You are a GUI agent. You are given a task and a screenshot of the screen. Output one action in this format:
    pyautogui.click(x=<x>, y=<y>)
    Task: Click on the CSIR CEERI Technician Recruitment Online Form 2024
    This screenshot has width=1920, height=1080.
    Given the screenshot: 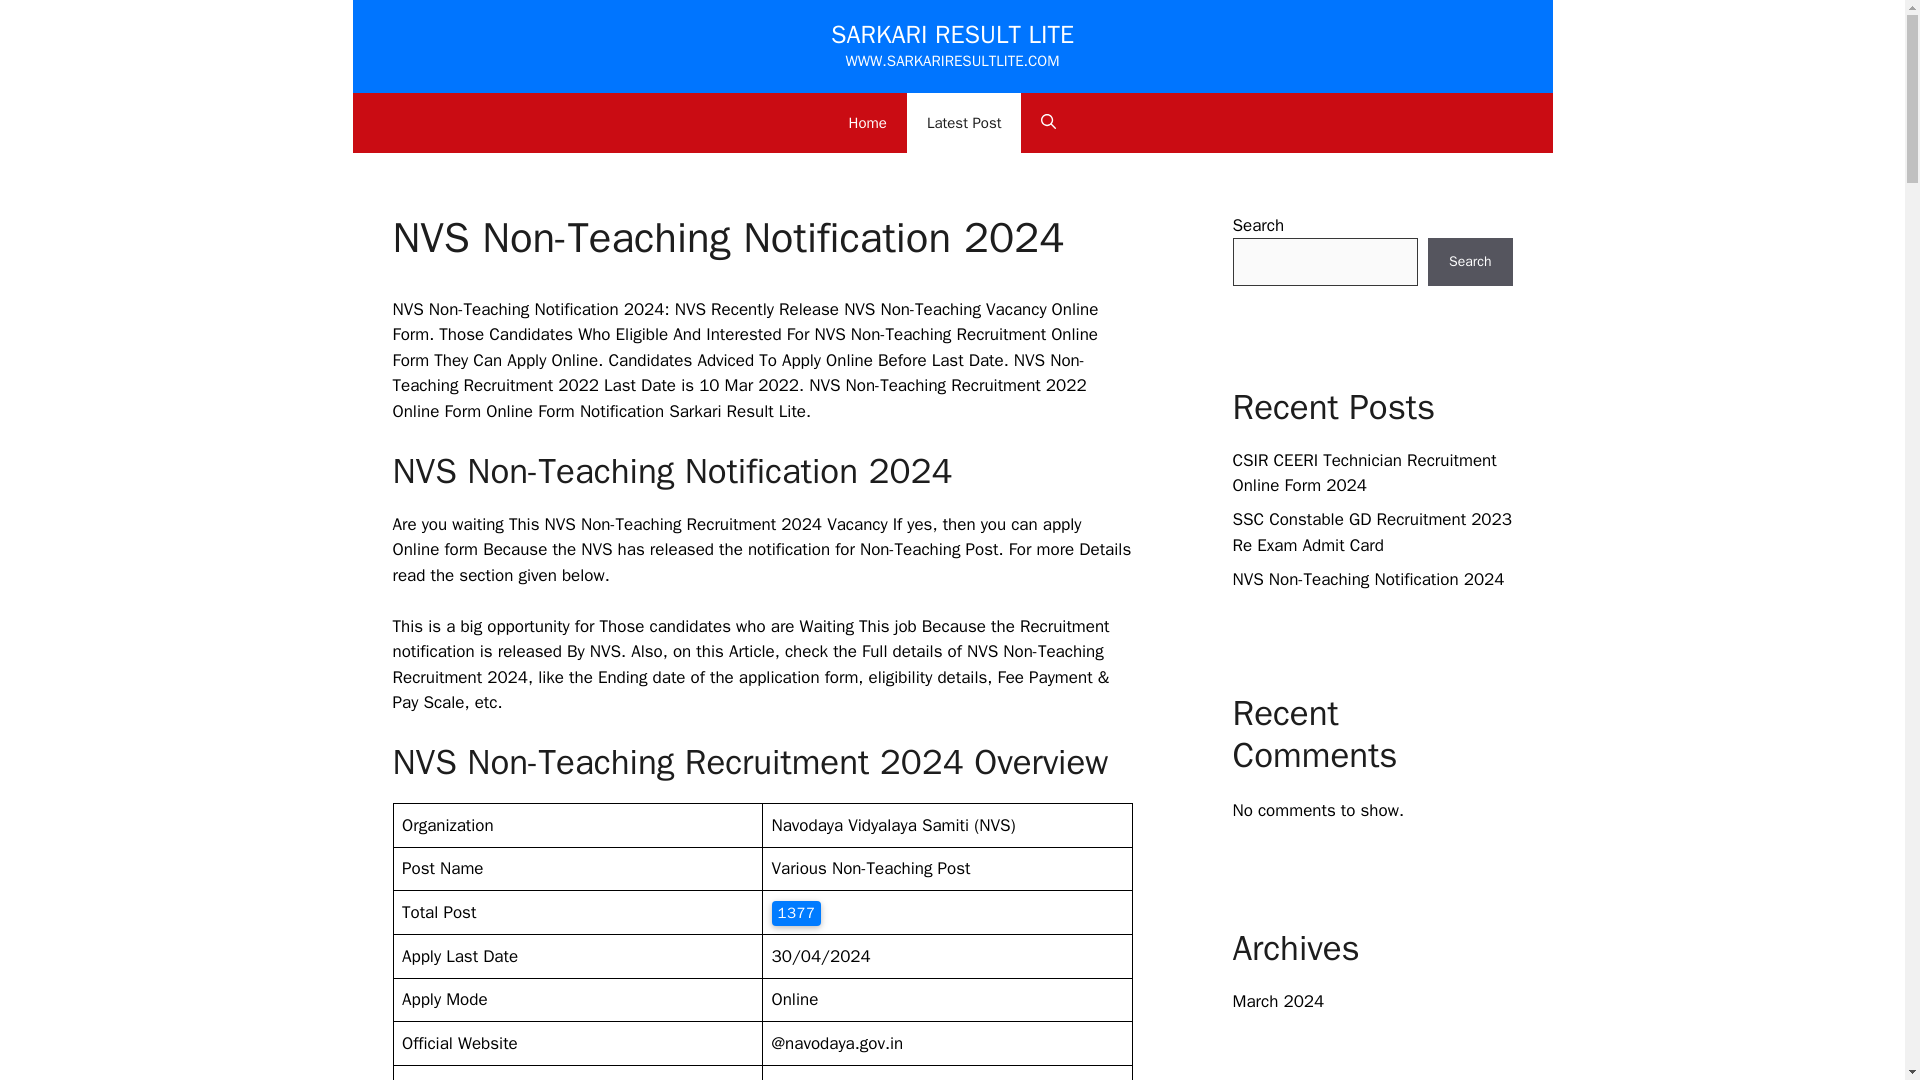 What is the action you would take?
    pyautogui.click(x=1364, y=473)
    